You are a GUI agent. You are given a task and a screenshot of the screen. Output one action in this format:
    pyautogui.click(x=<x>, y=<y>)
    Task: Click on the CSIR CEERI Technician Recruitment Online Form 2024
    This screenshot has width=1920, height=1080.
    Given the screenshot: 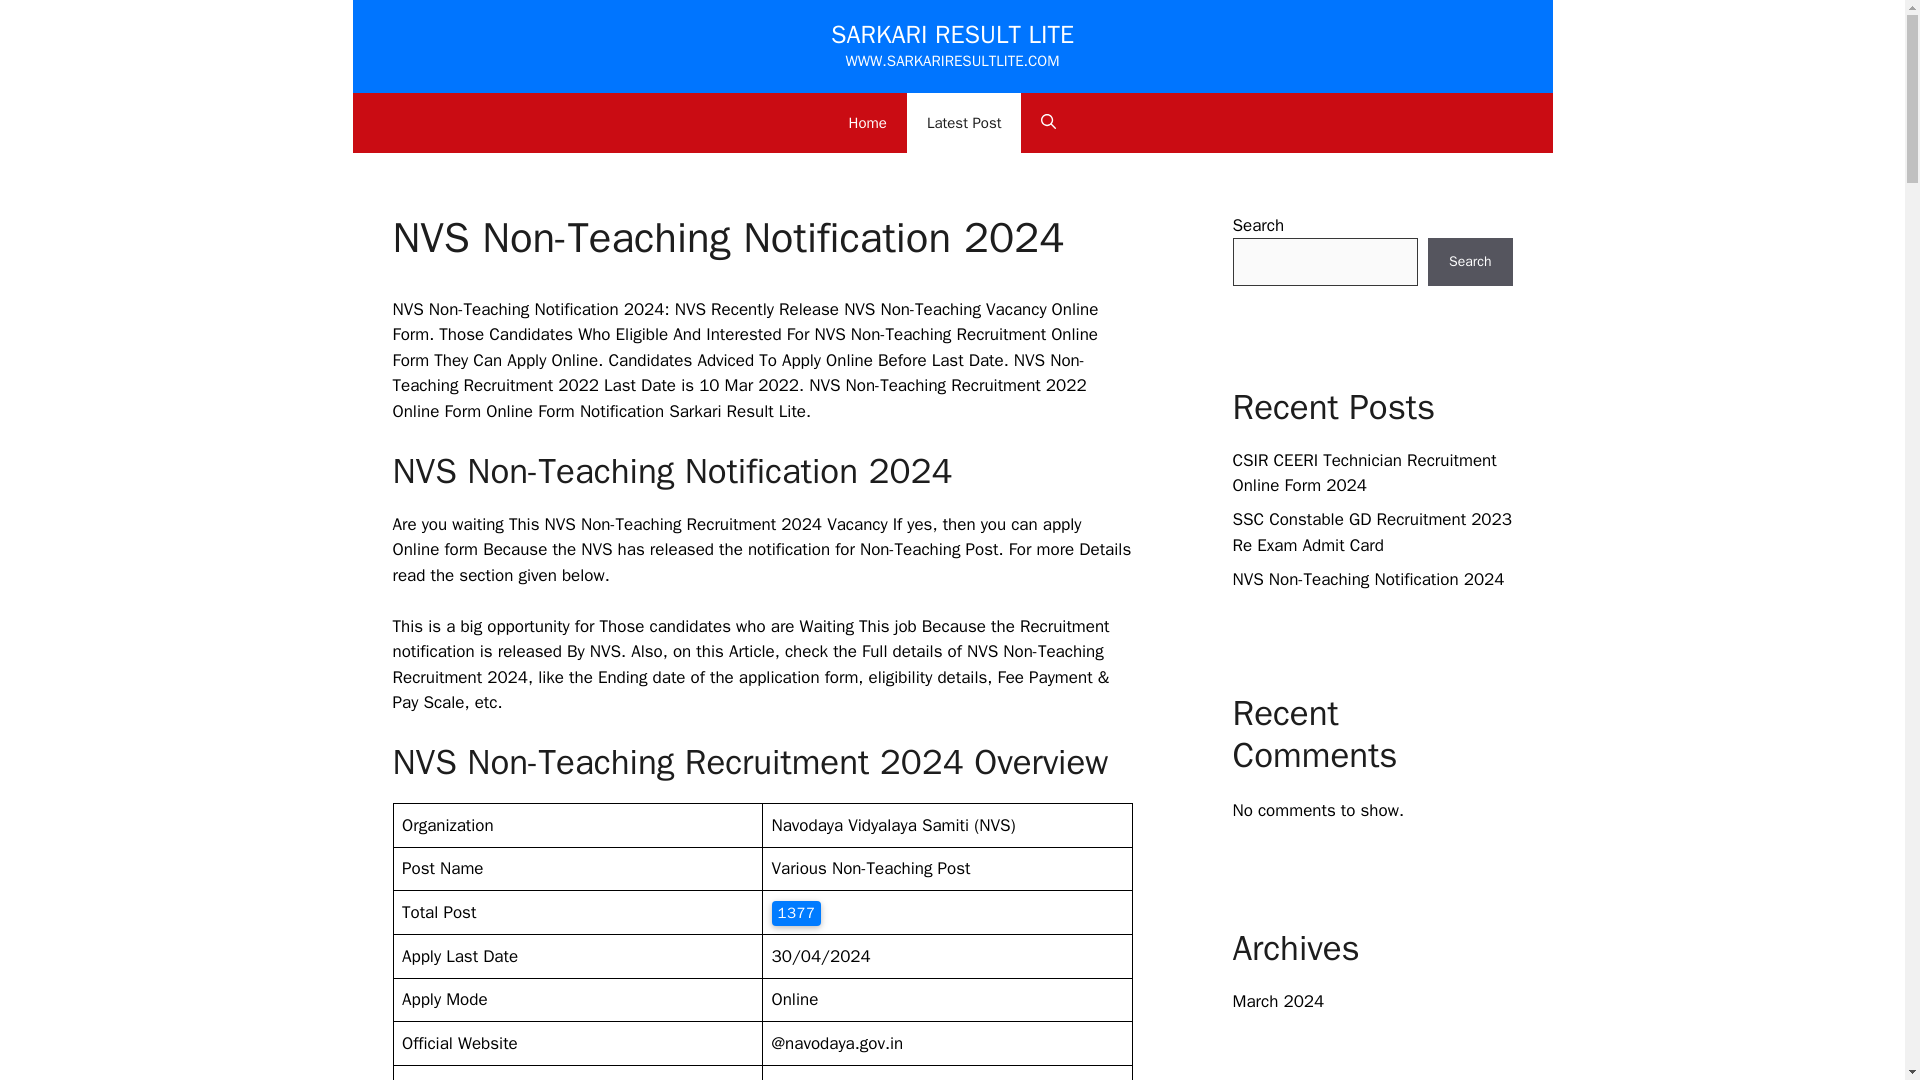 What is the action you would take?
    pyautogui.click(x=1364, y=473)
    